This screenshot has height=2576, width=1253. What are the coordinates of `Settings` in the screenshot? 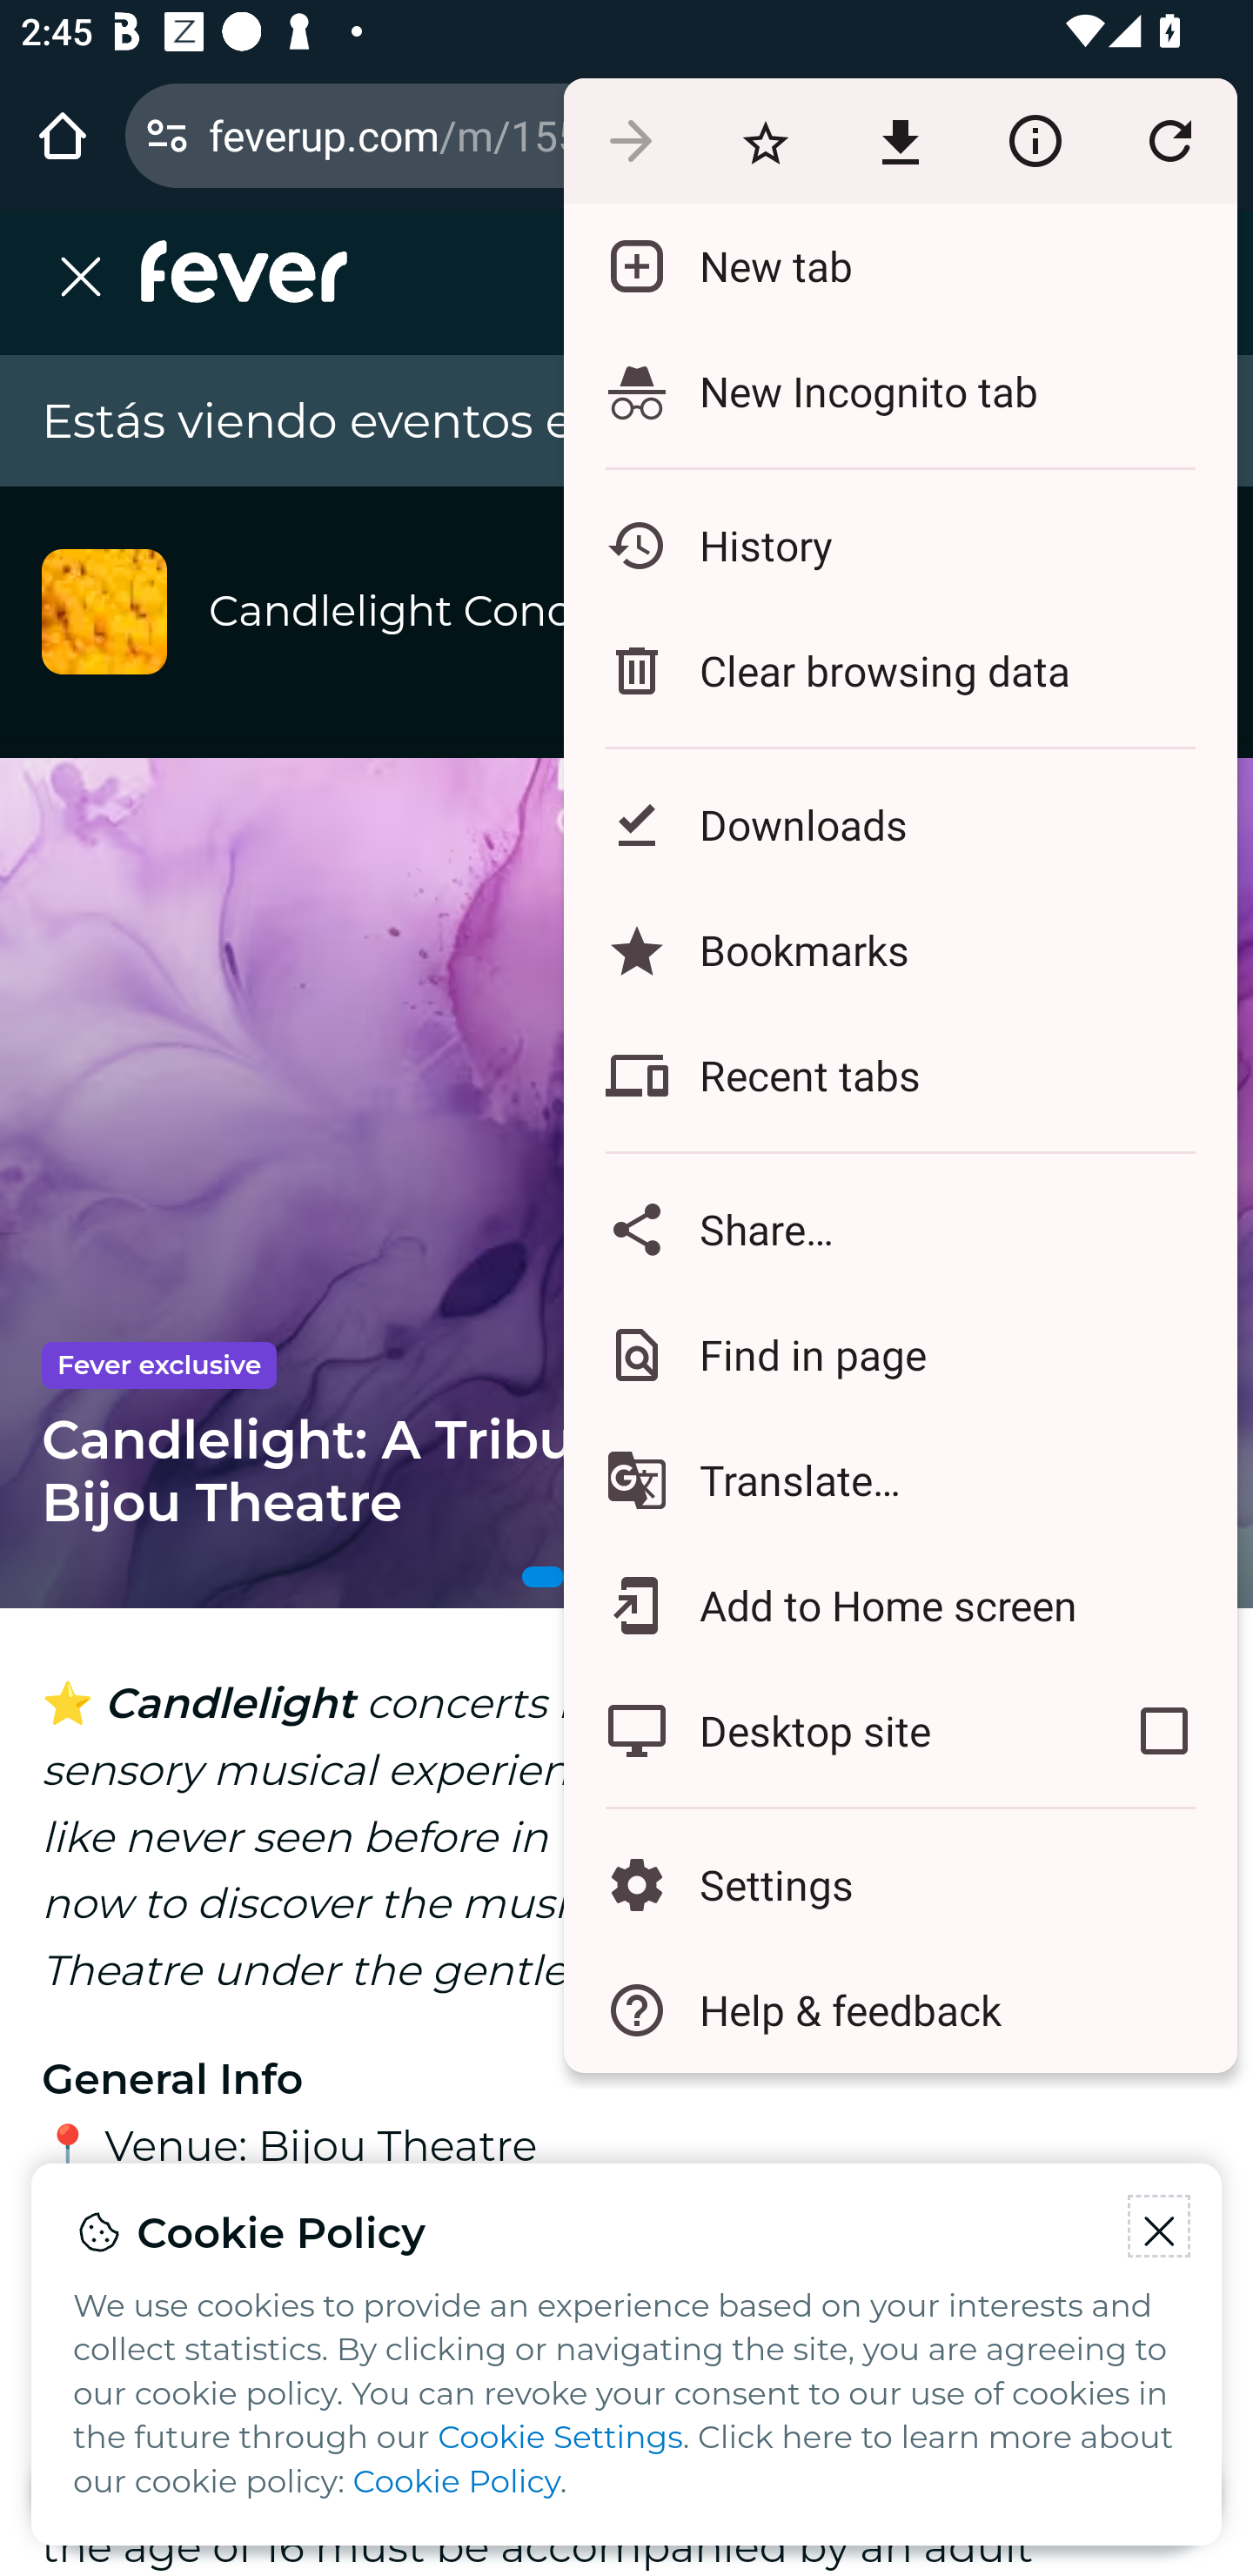 It's located at (901, 1883).